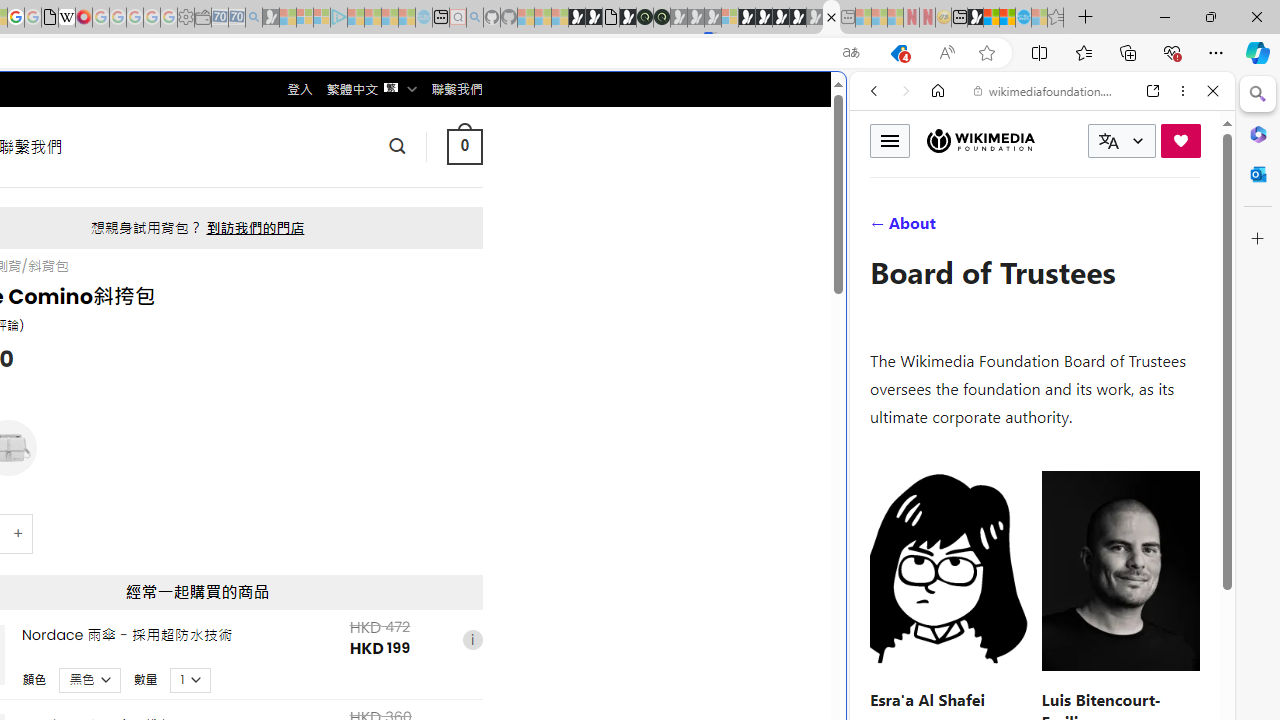 The height and width of the screenshot is (720, 1280). What do you see at coordinates (662, 18) in the screenshot?
I see `Future Focus Report 2024` at bounding box center [662, 18].